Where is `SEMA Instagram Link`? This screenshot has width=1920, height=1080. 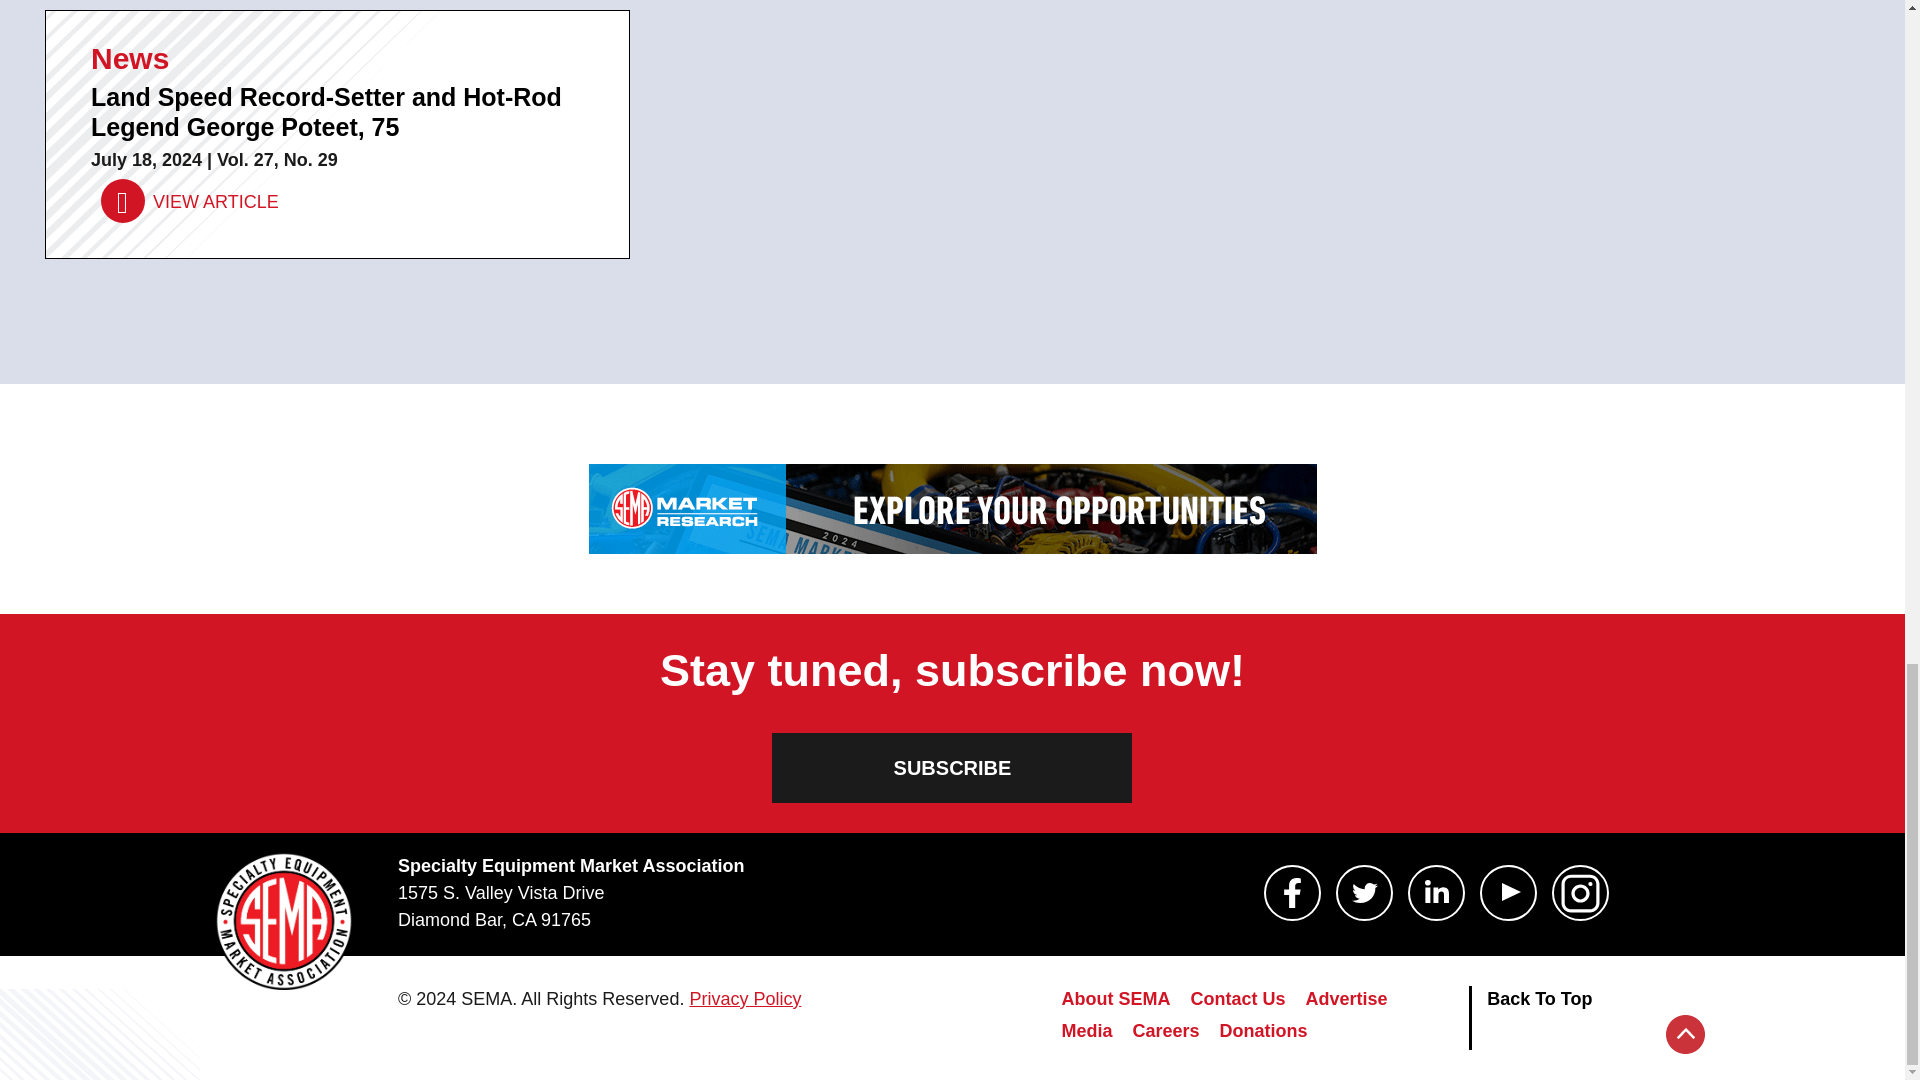
SEMA Instagram Link is located at coordinates (1580, 893).